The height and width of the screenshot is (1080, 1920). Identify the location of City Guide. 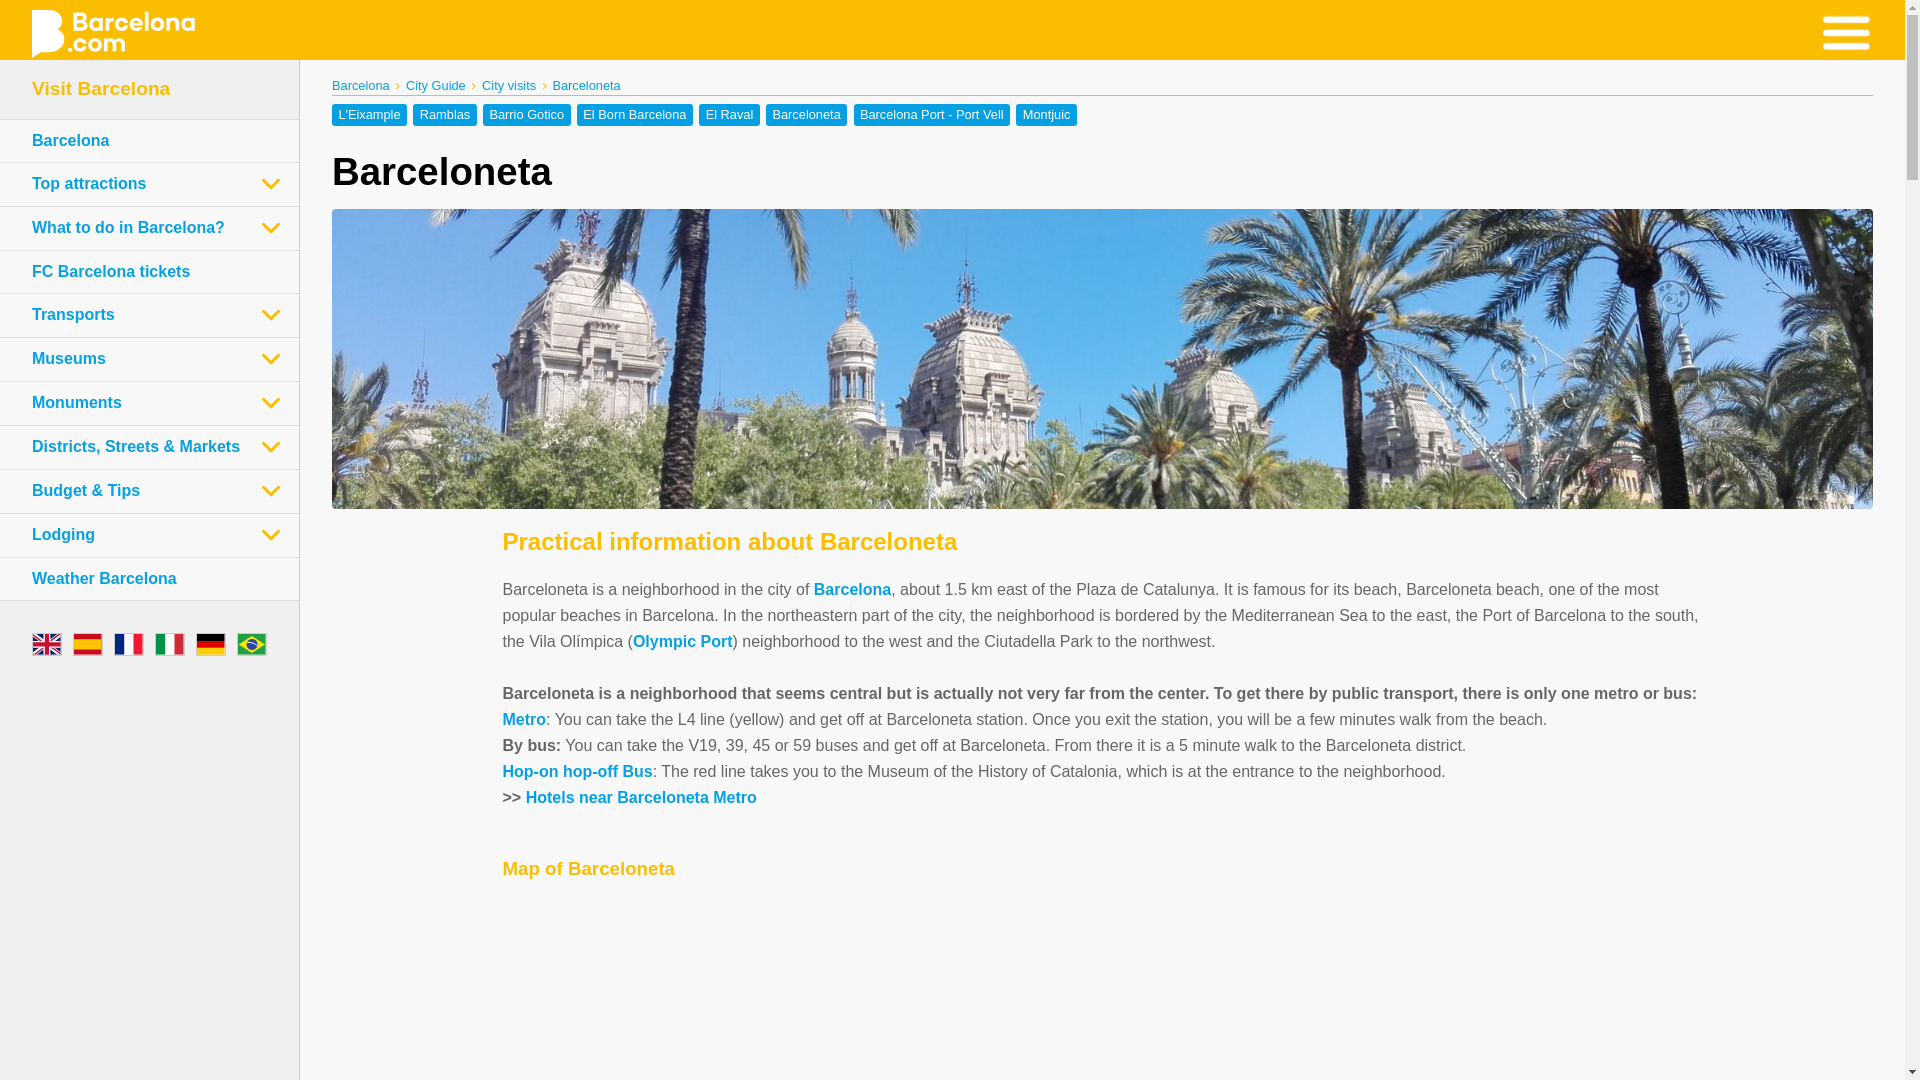
(436, 84).